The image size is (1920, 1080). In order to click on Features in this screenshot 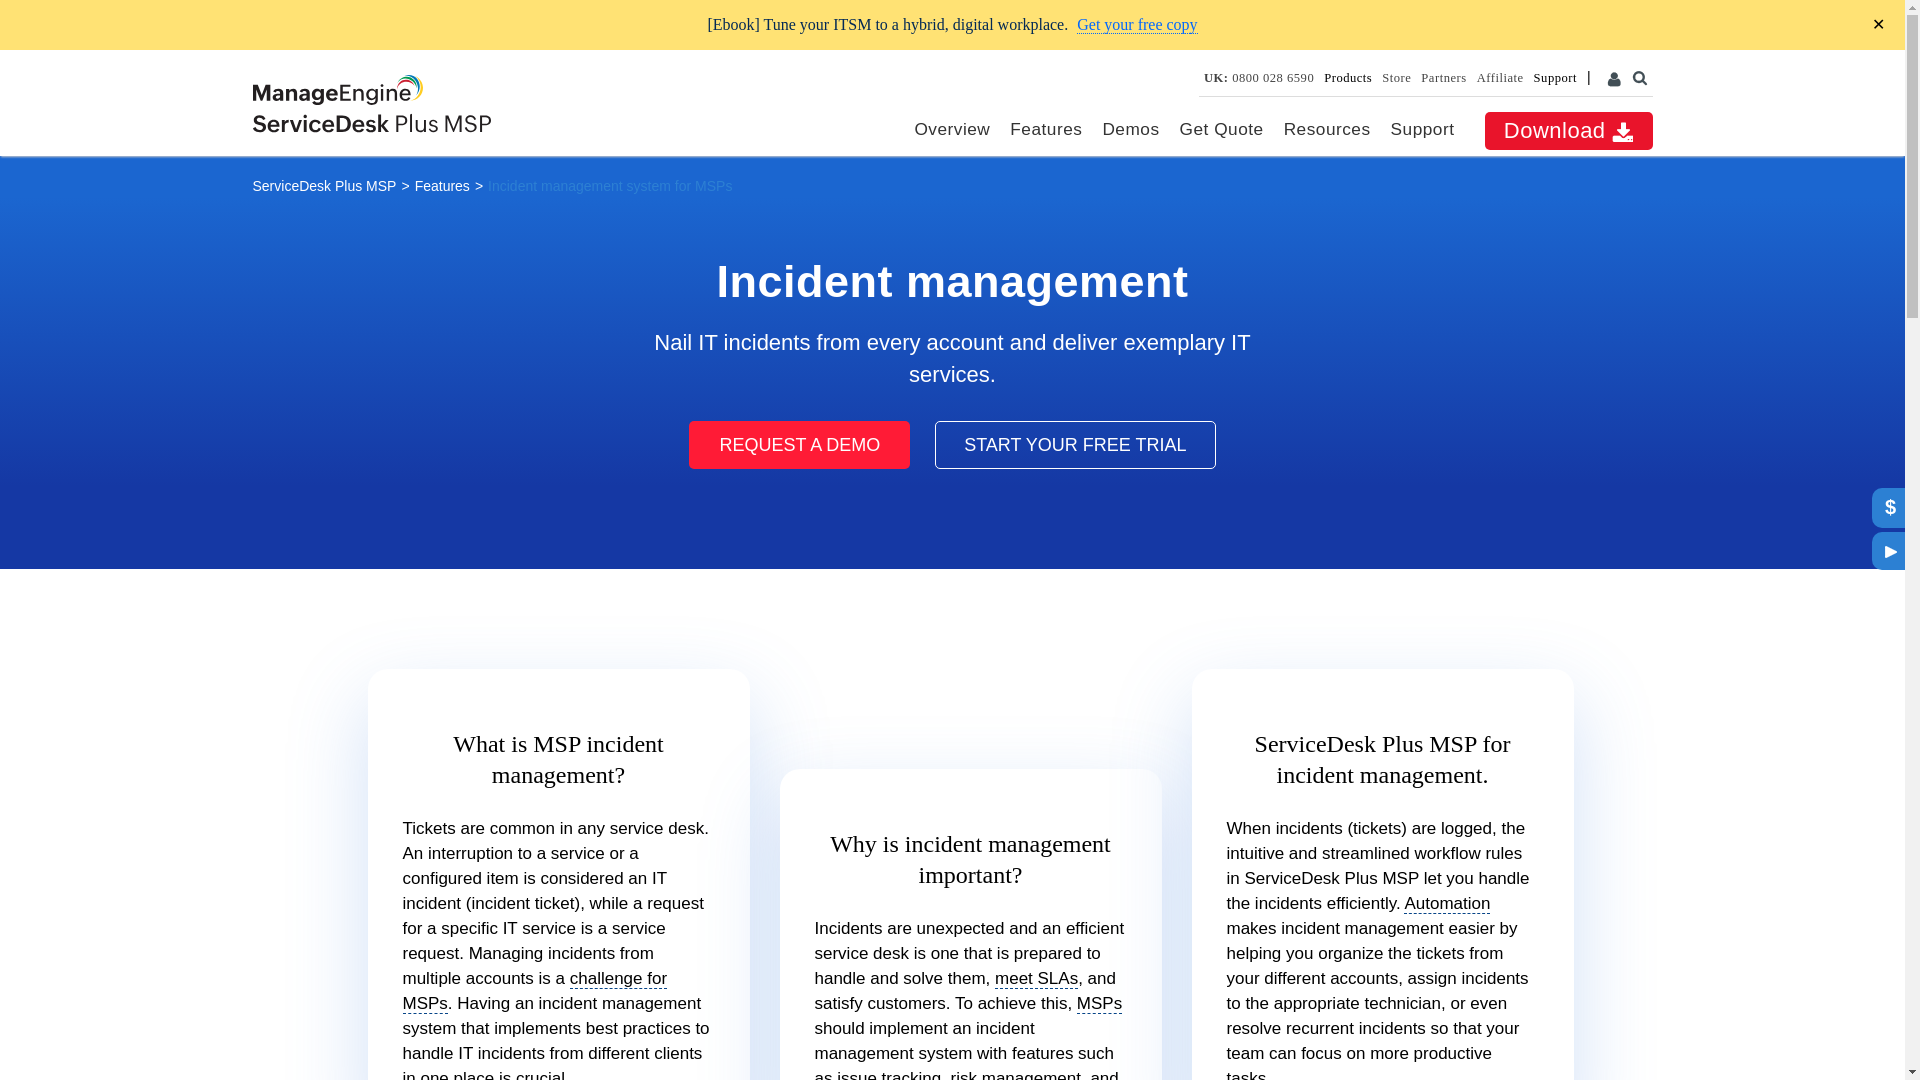, I will do `click(1046, 128)`.